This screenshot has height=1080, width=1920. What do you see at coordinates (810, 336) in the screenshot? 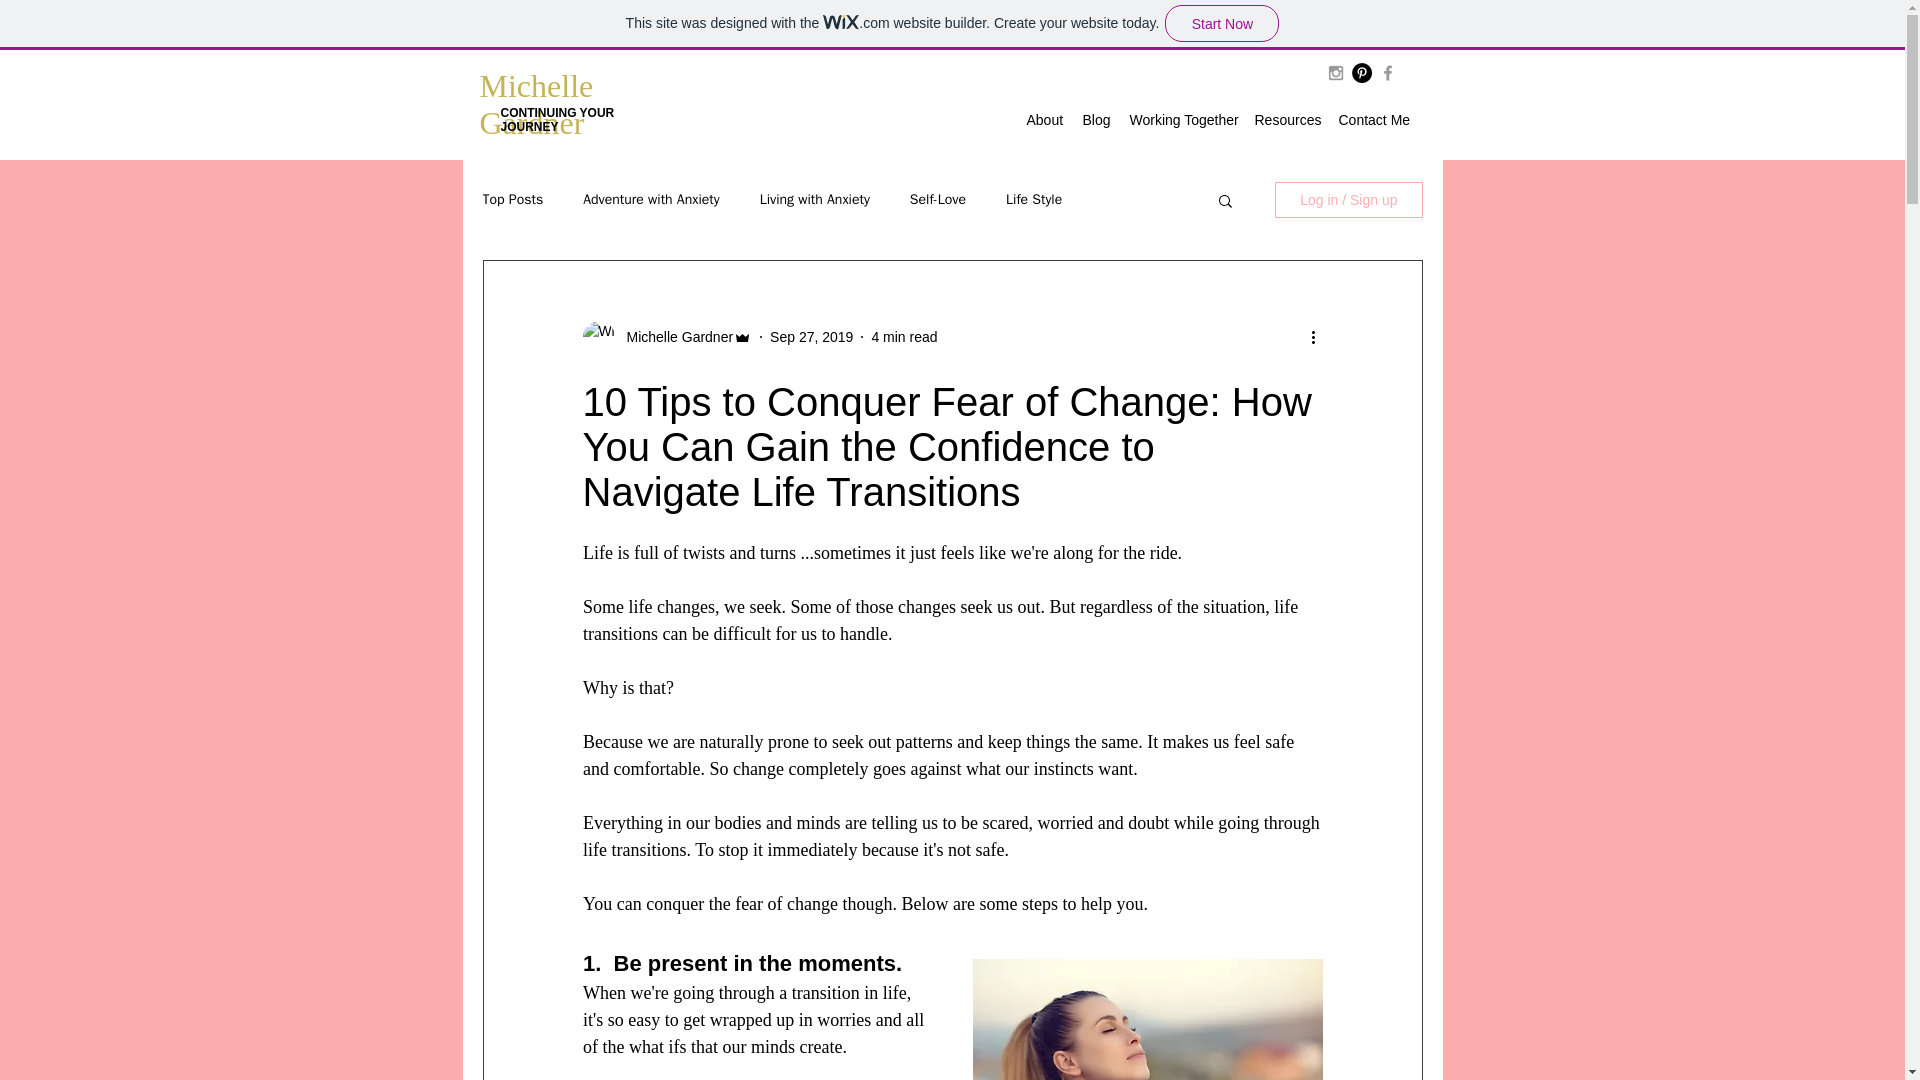
I see `Sep 27, 2019` at bounding box center [810, 336].